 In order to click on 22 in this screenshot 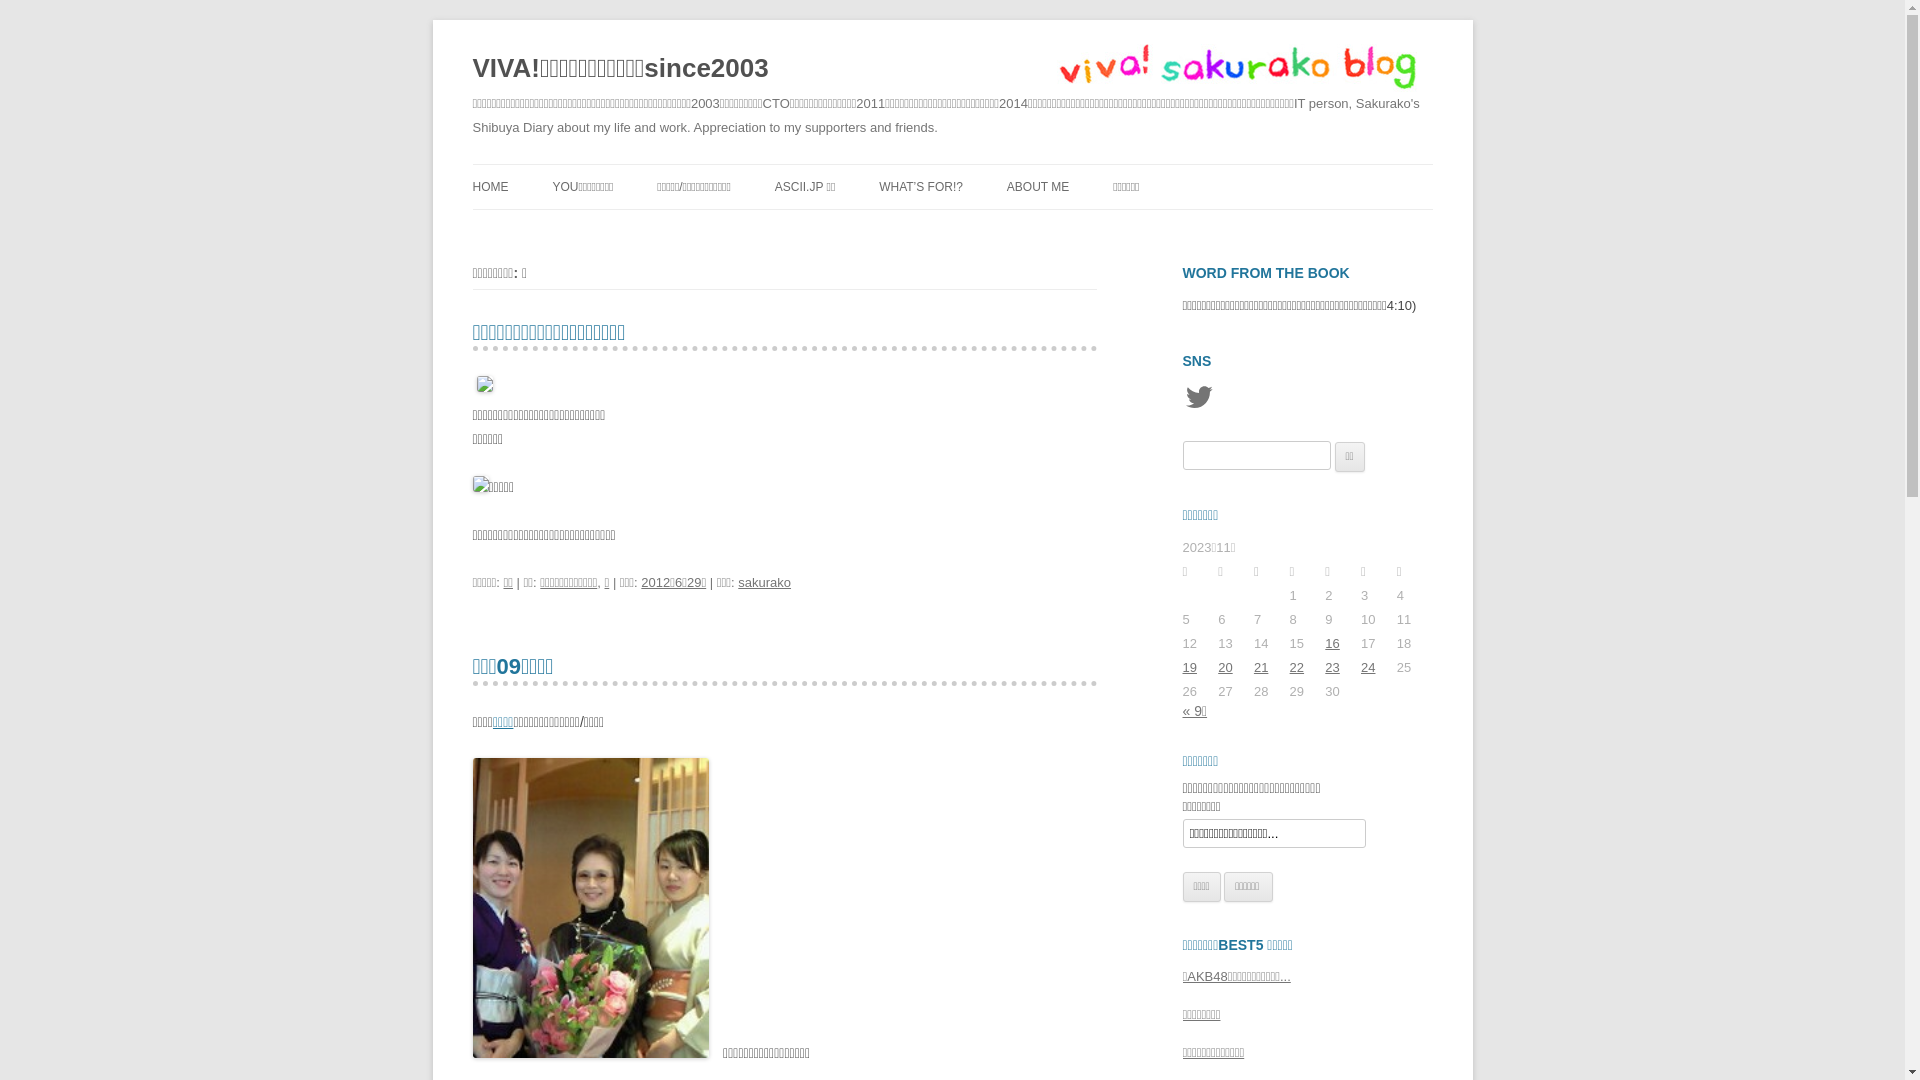, I will do `click(1297, 668)`.